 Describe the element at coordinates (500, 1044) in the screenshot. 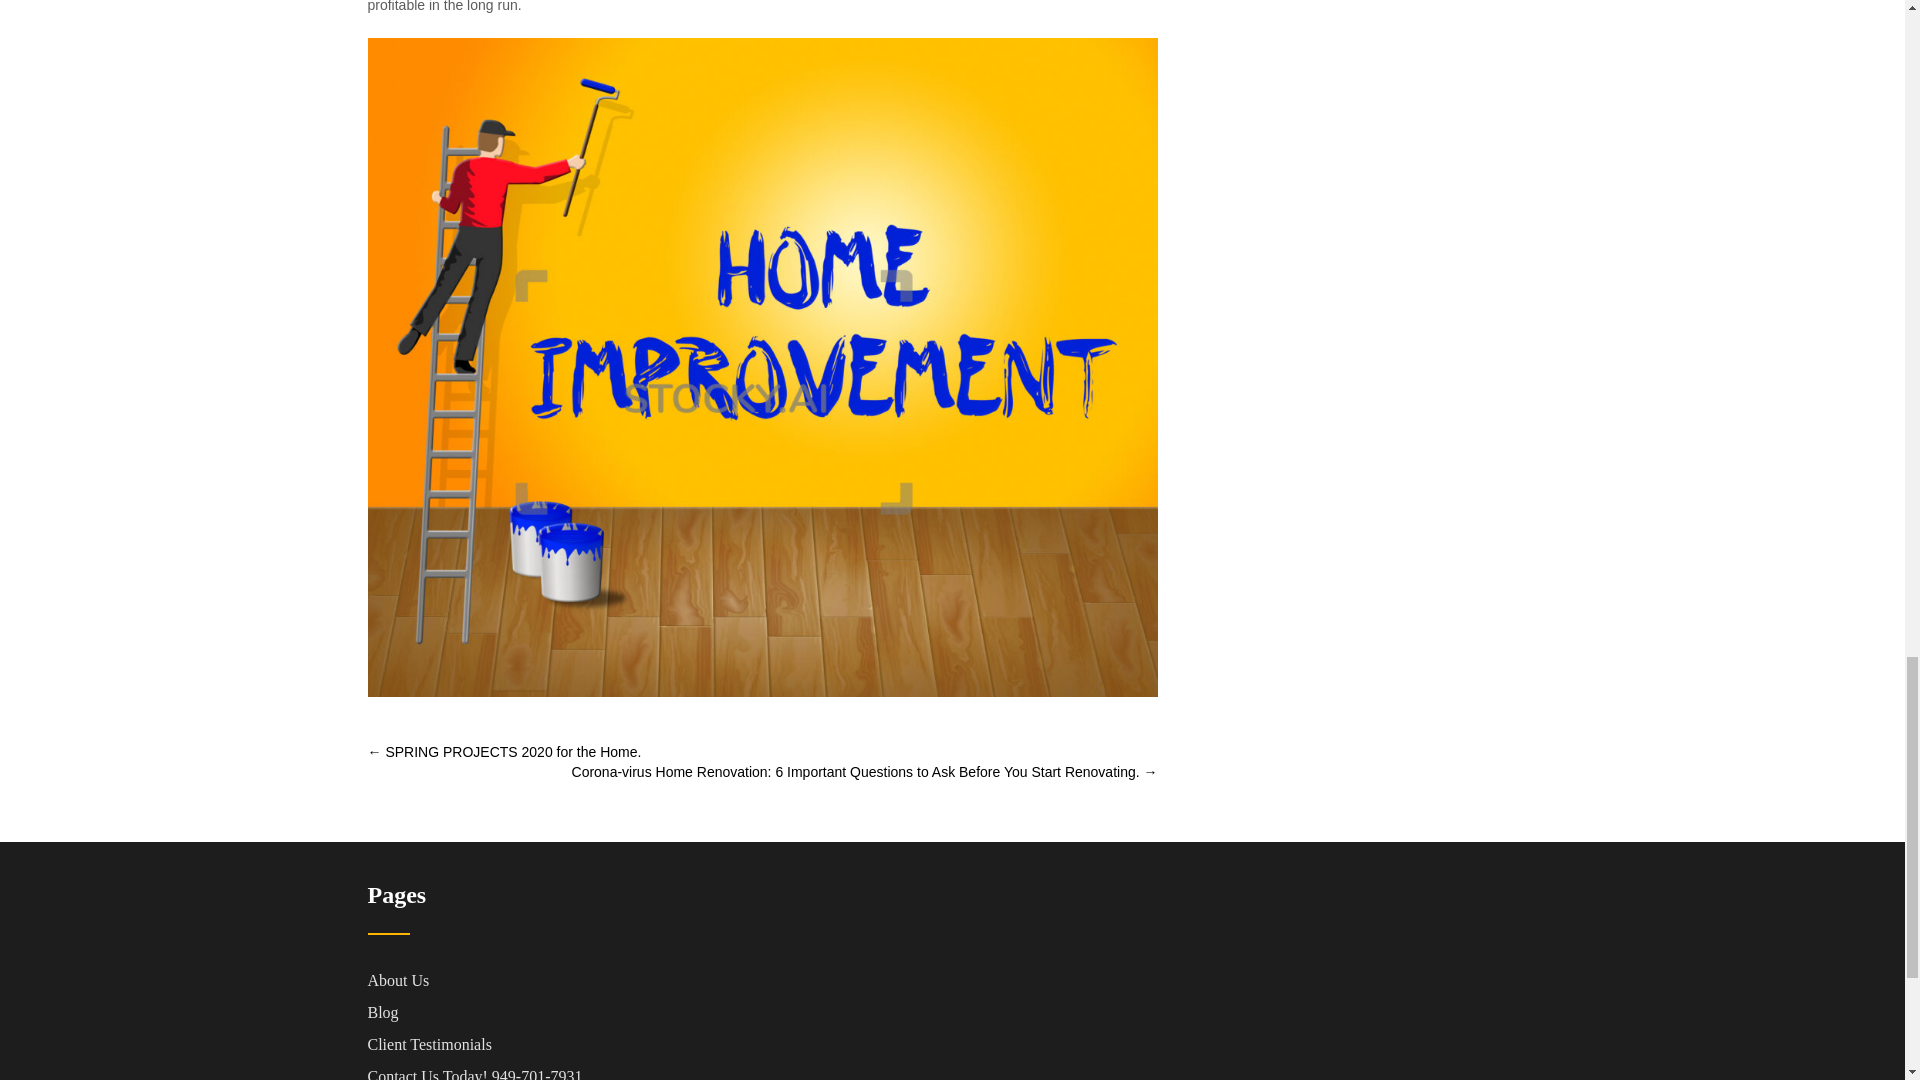

I see `Client Testimonials` at that location.